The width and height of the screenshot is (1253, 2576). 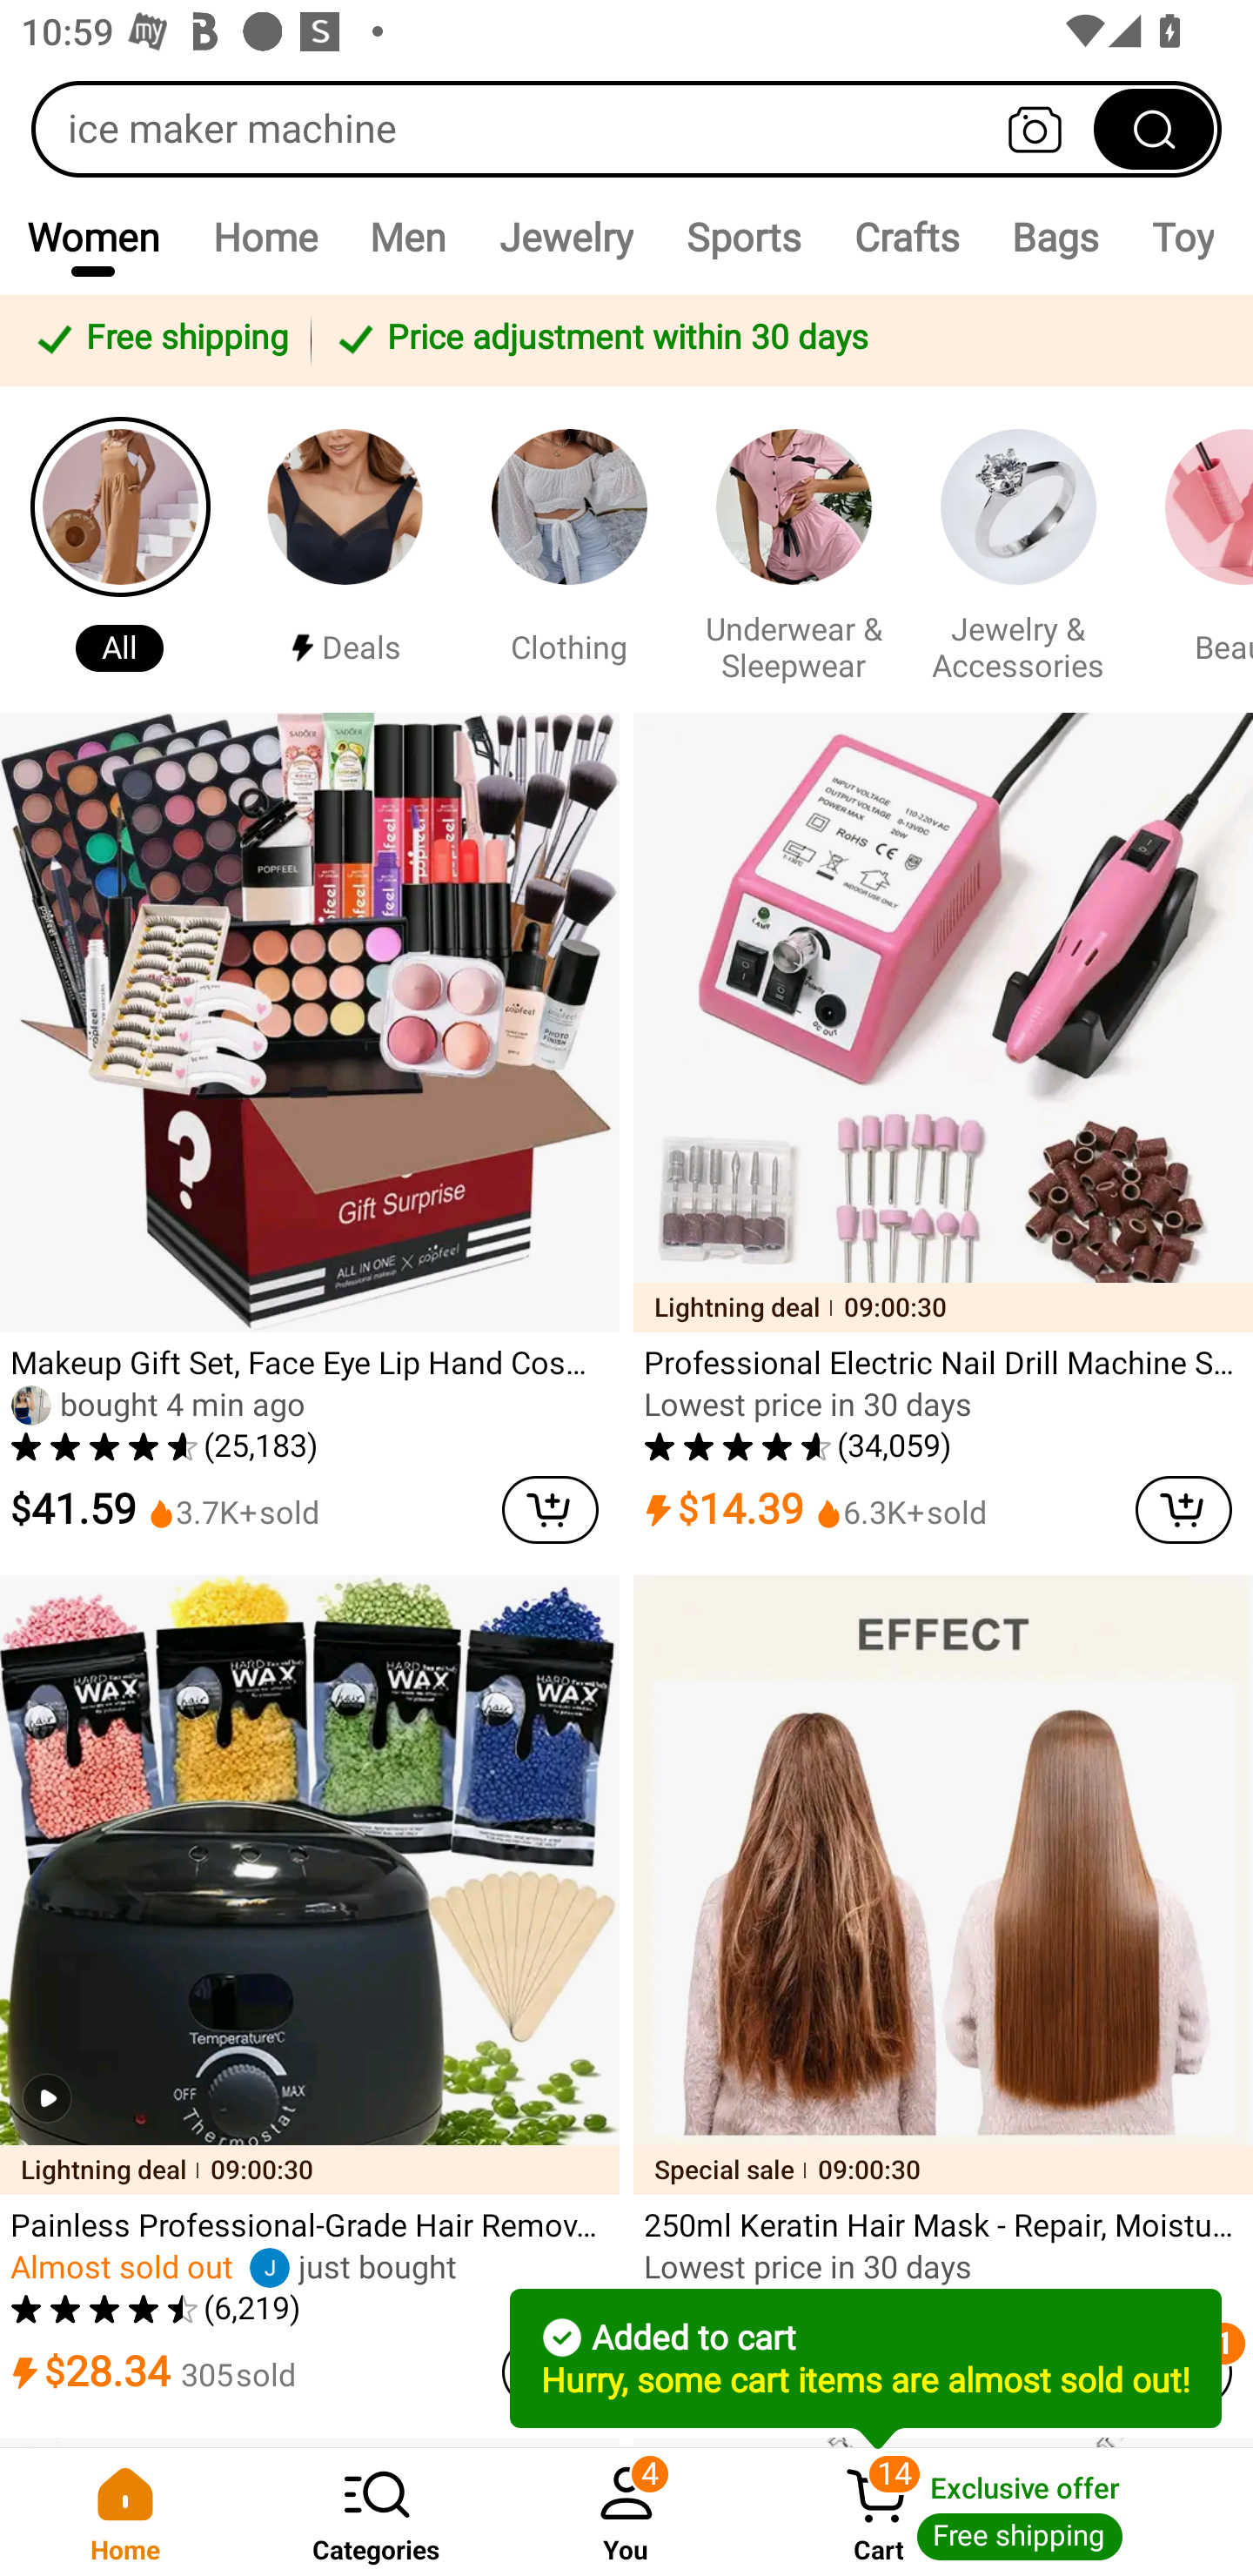 What do you see at coordinates (407, 237) in the screenshot?
I see `Men` at bounding box center [407, 237].